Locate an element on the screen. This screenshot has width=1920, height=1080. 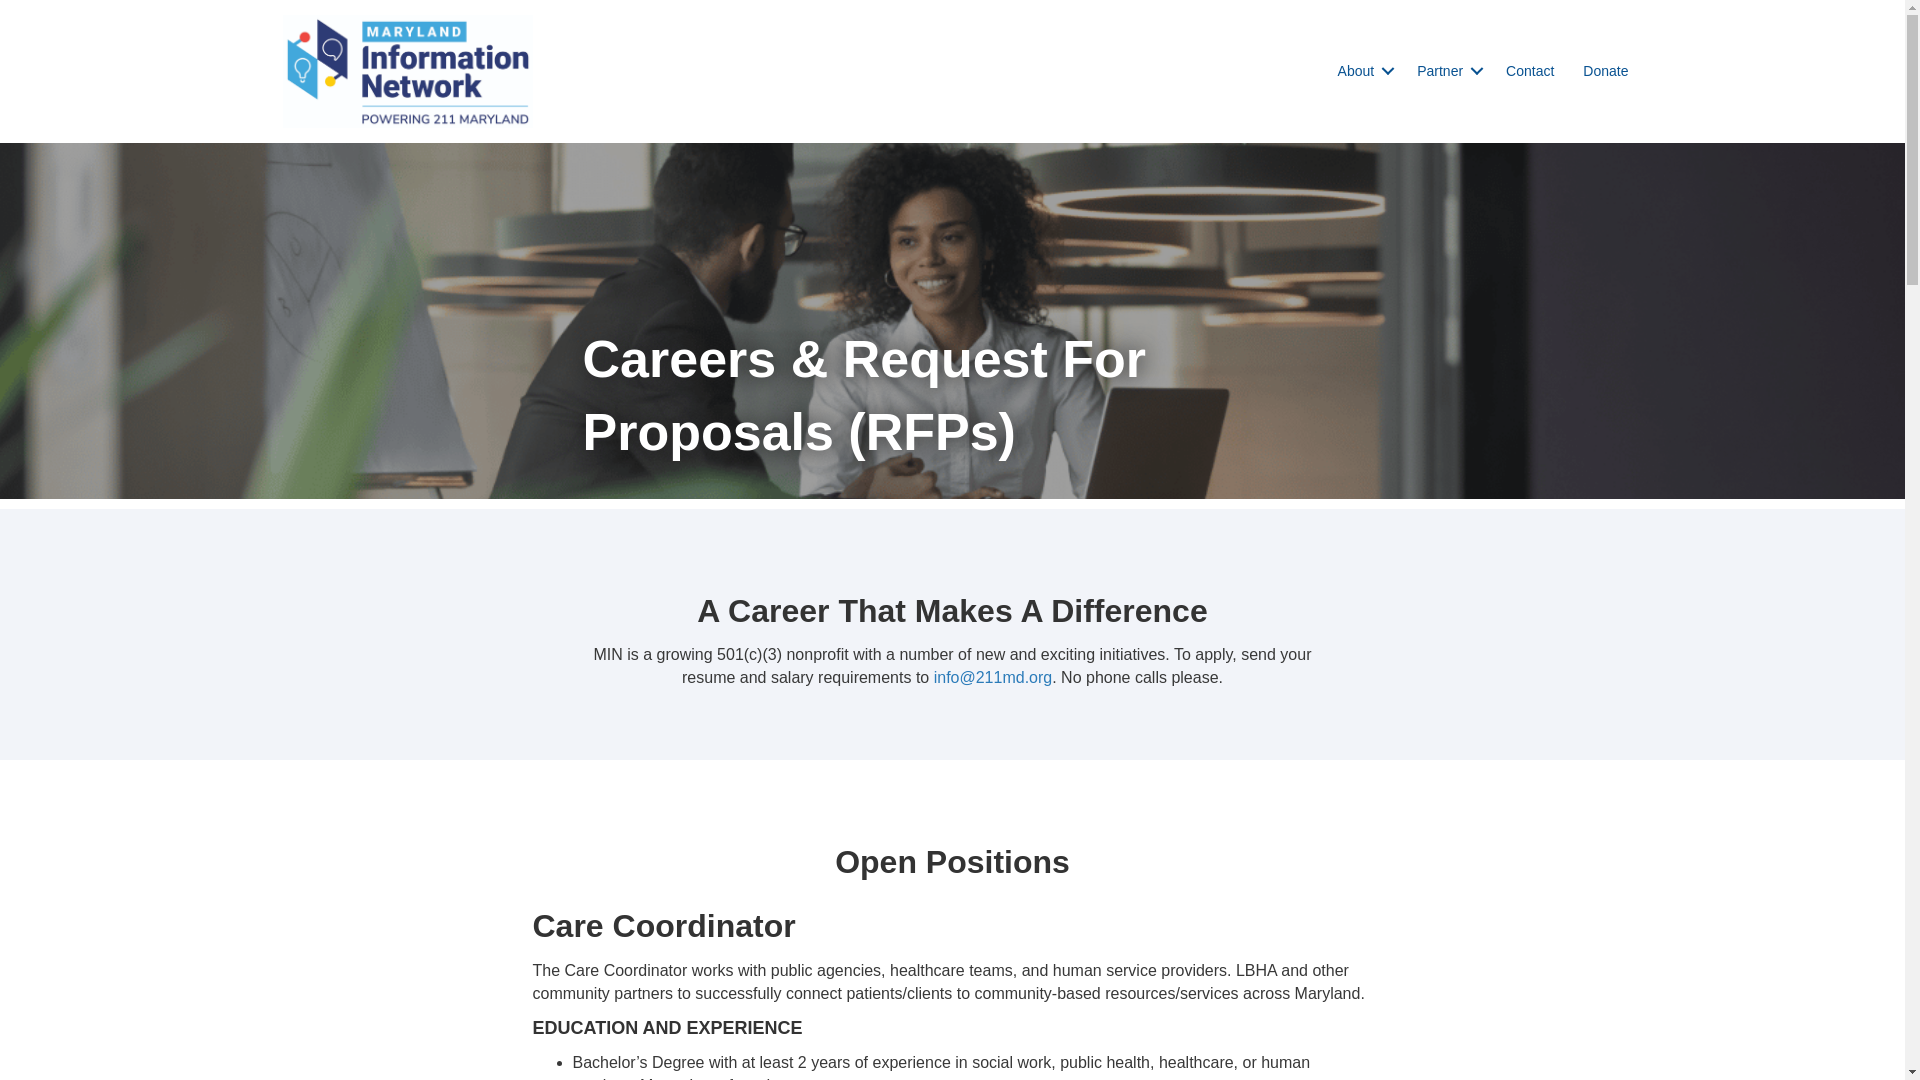
Donate is located at coordinates (1604, 70).